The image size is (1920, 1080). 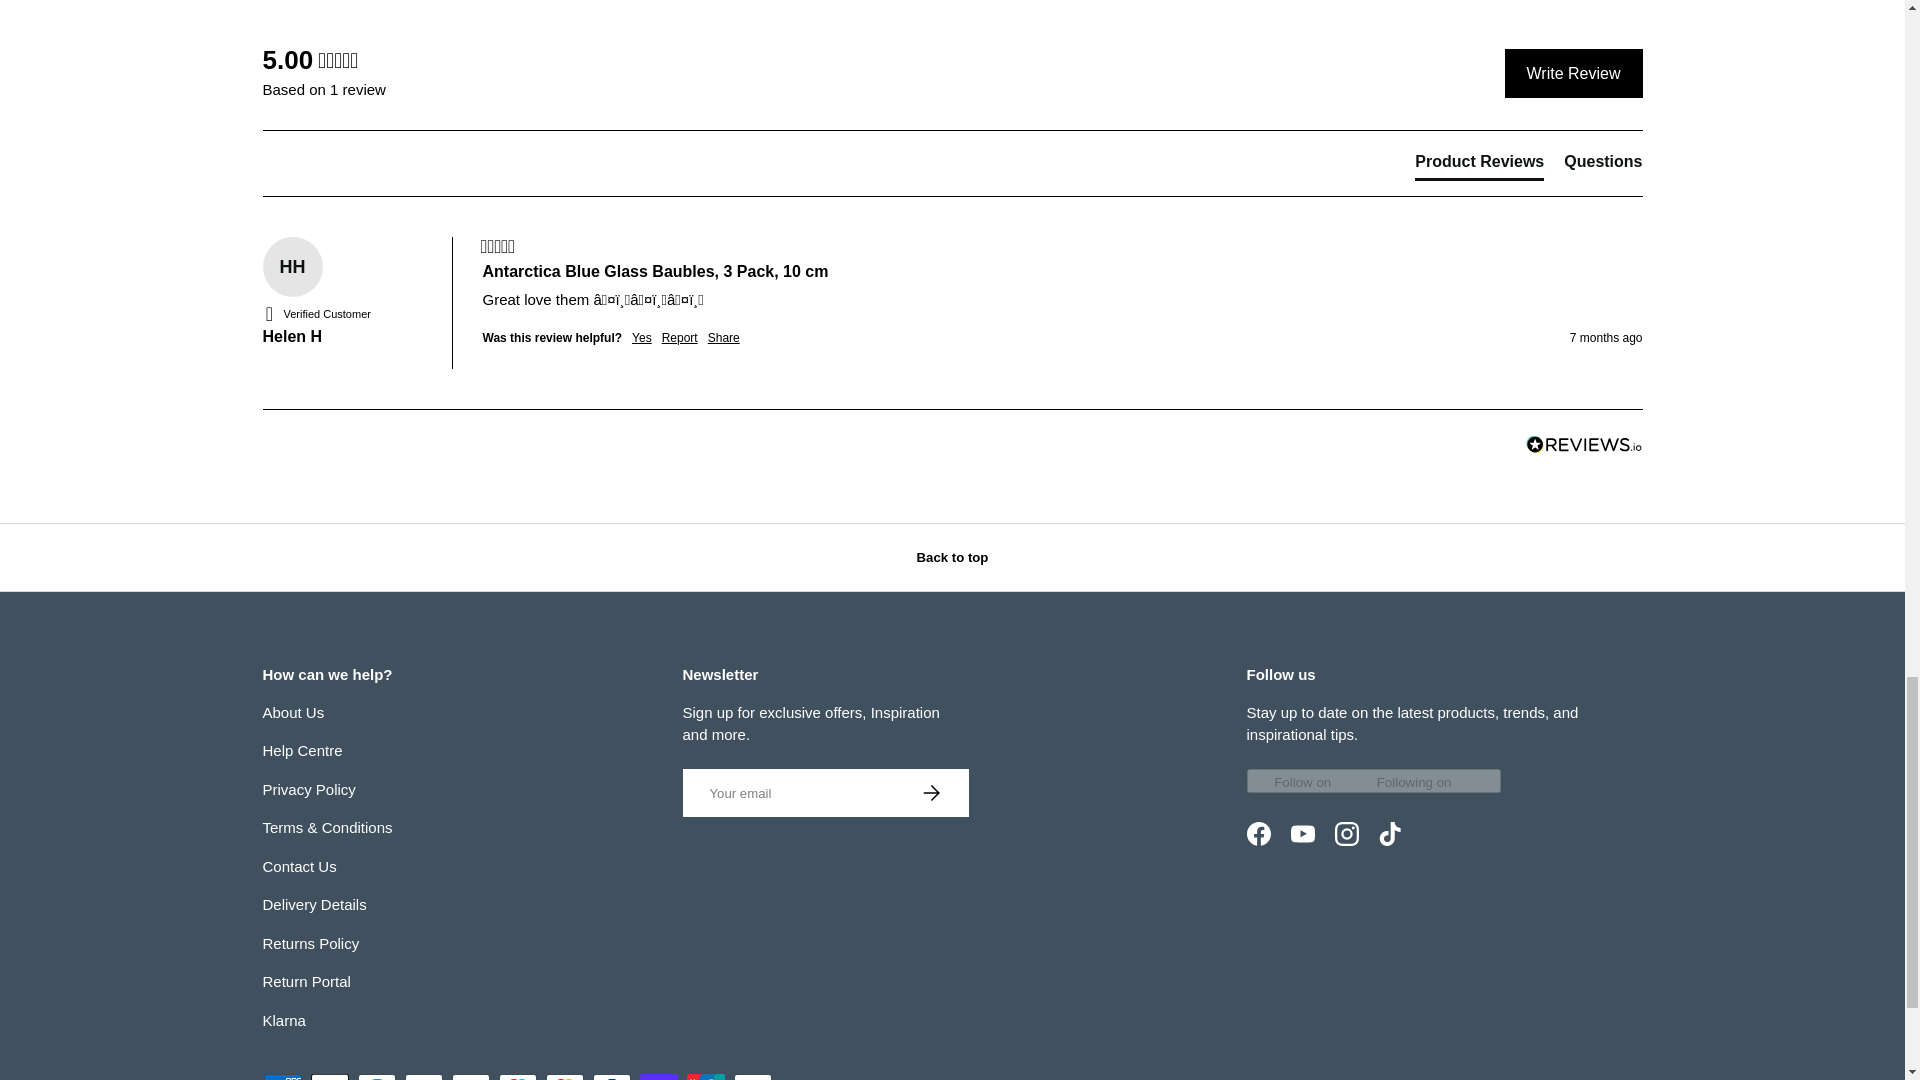 What do you see at coordinates (1389, 834) in the screenshot?
I see `We R Christmas on TikTok` at bounding box center [1389, 834].